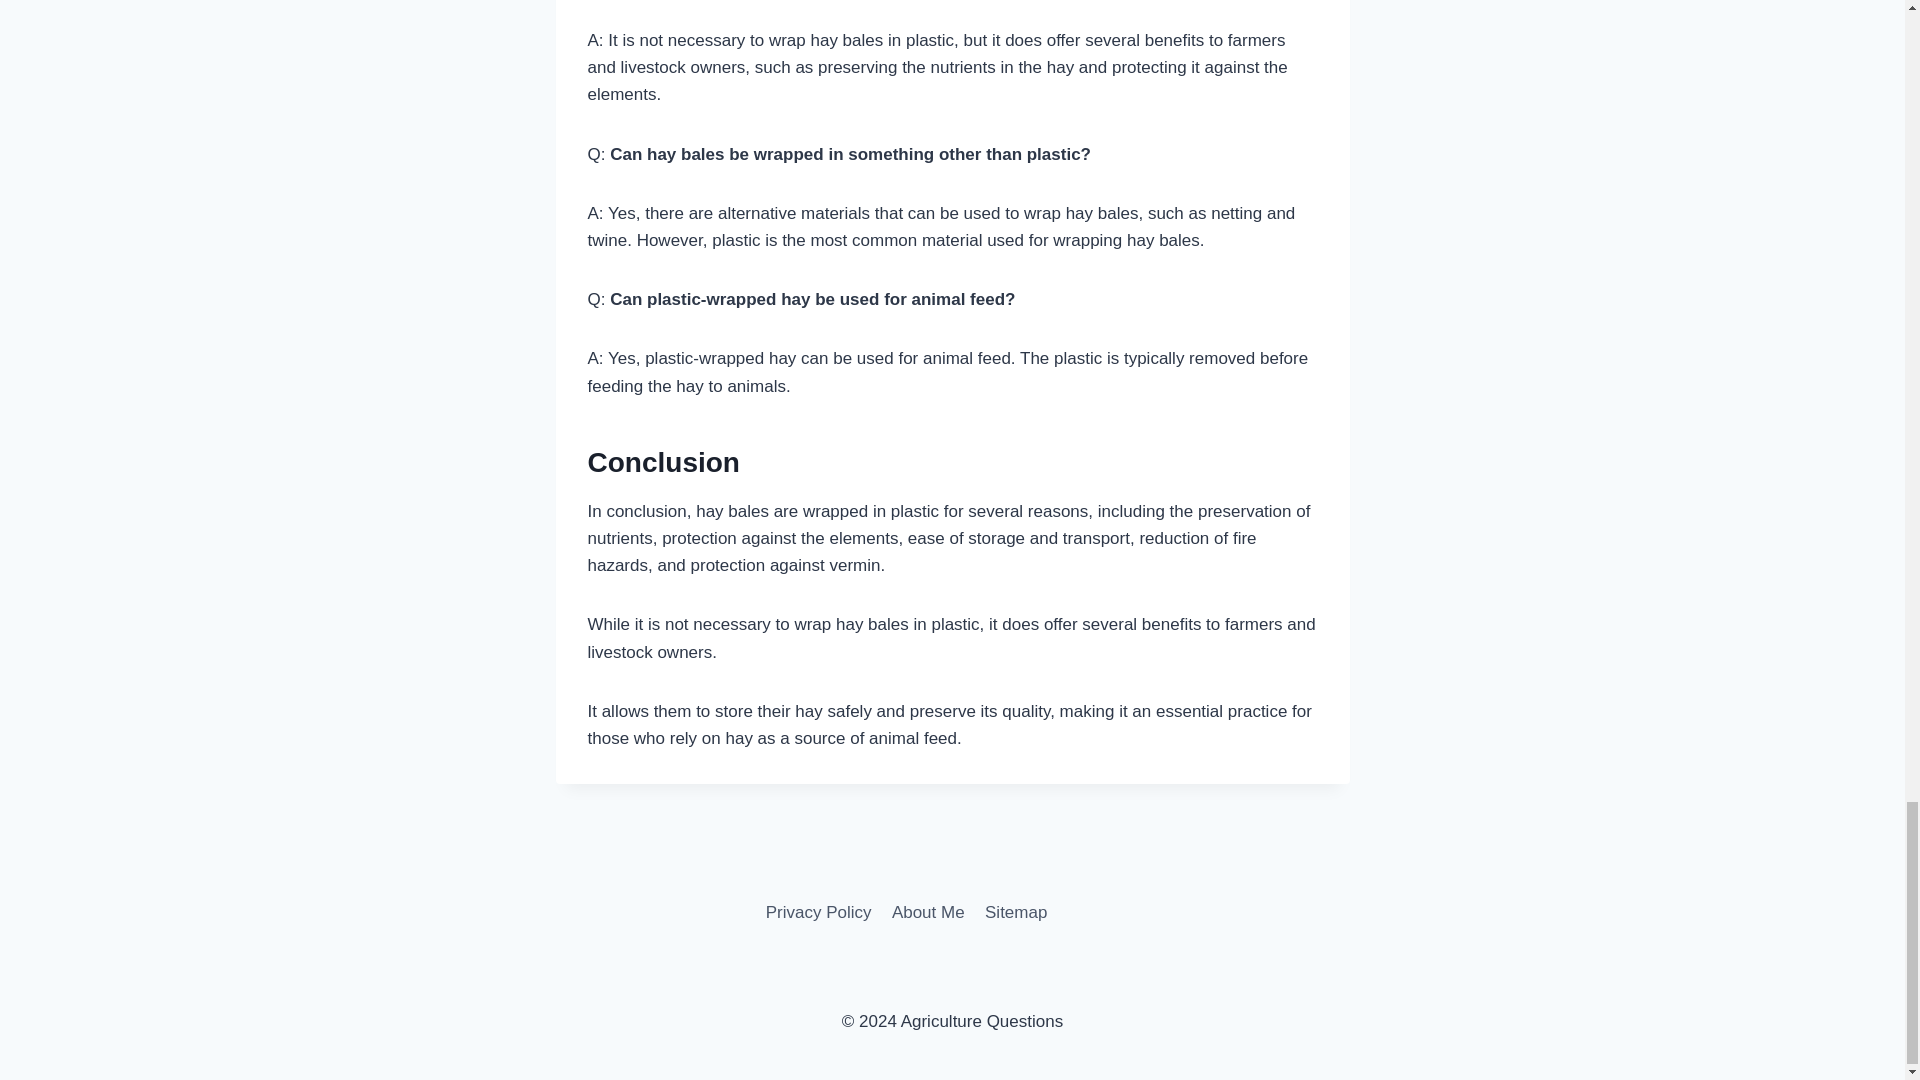  What do you see at coordinates (818, 912) in the screenshot?
I see `Privacy Policy` at bounding box center [818, 912].